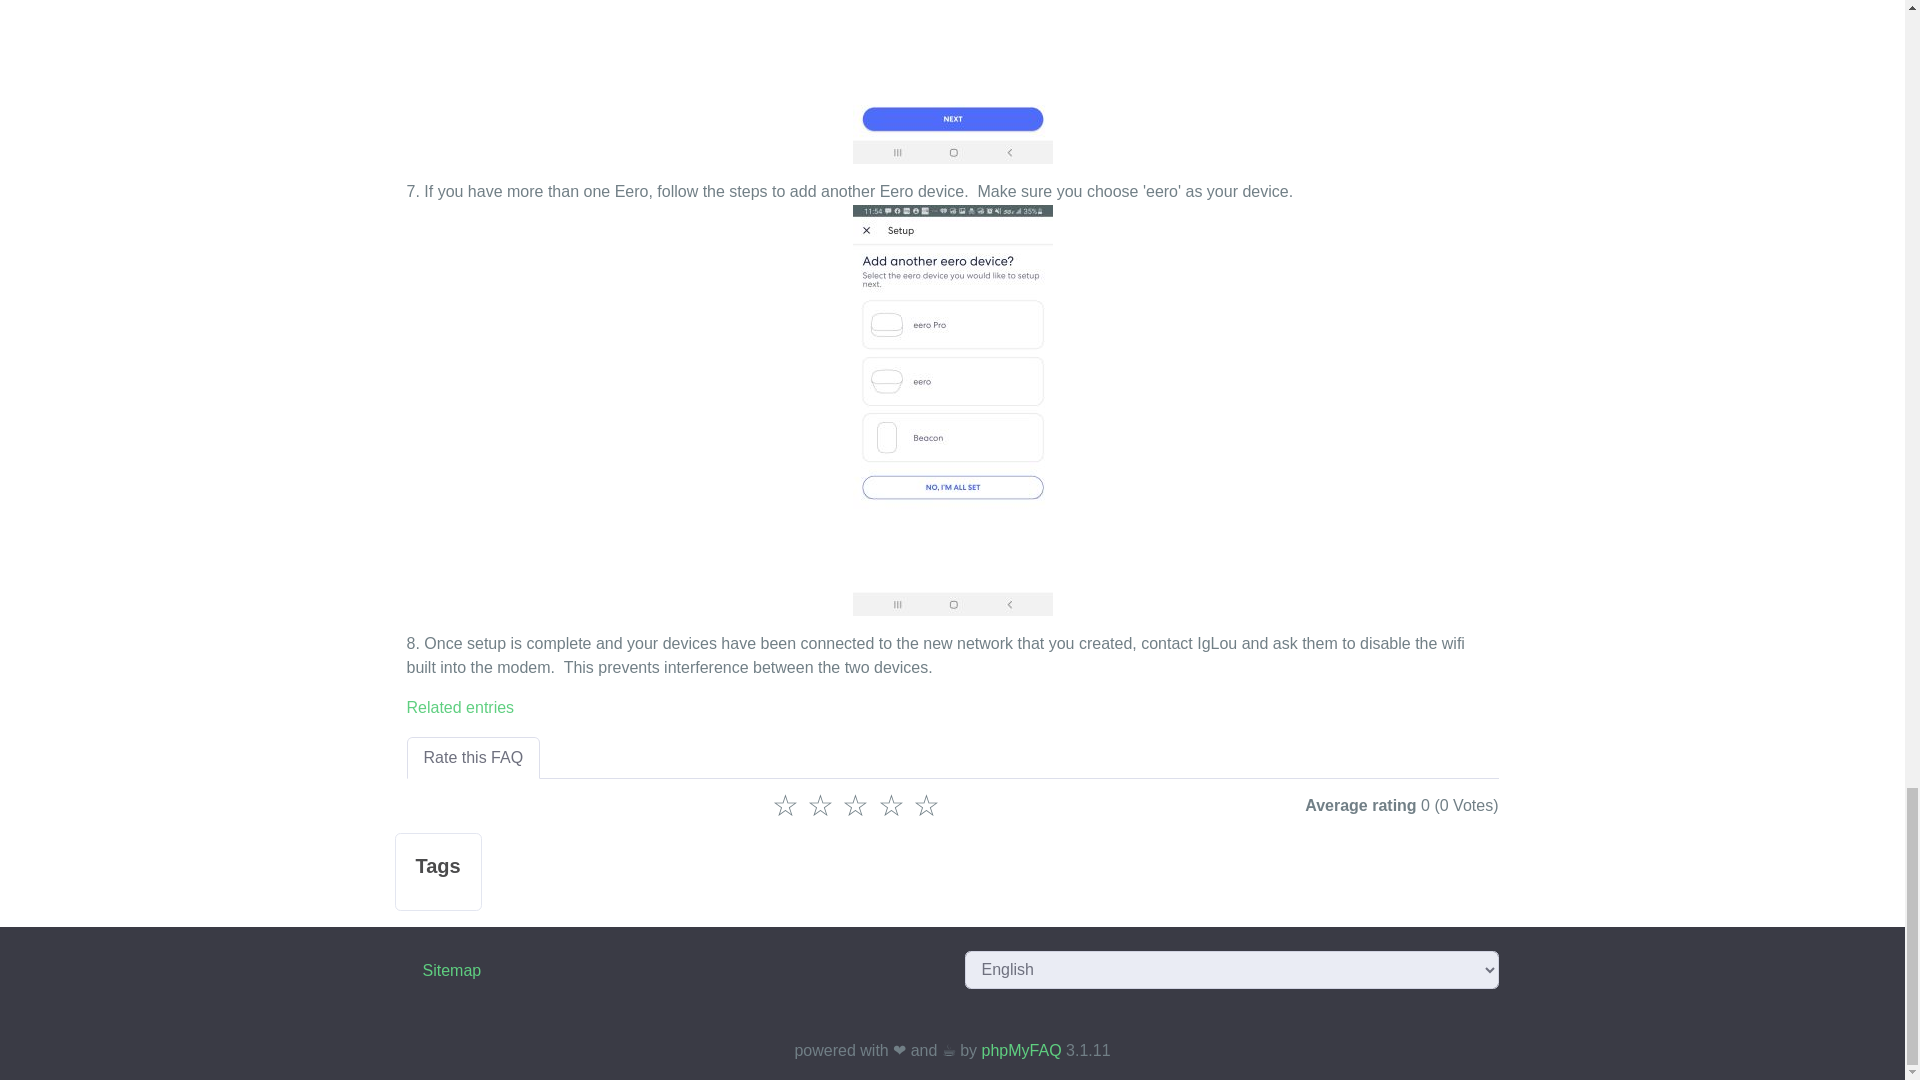 The width and height of the screenshot is (1920, 1080). What do you see at coordinates (452, 970) in the screenshot?
I see `Sitemap` at bounding box center [452, 970].